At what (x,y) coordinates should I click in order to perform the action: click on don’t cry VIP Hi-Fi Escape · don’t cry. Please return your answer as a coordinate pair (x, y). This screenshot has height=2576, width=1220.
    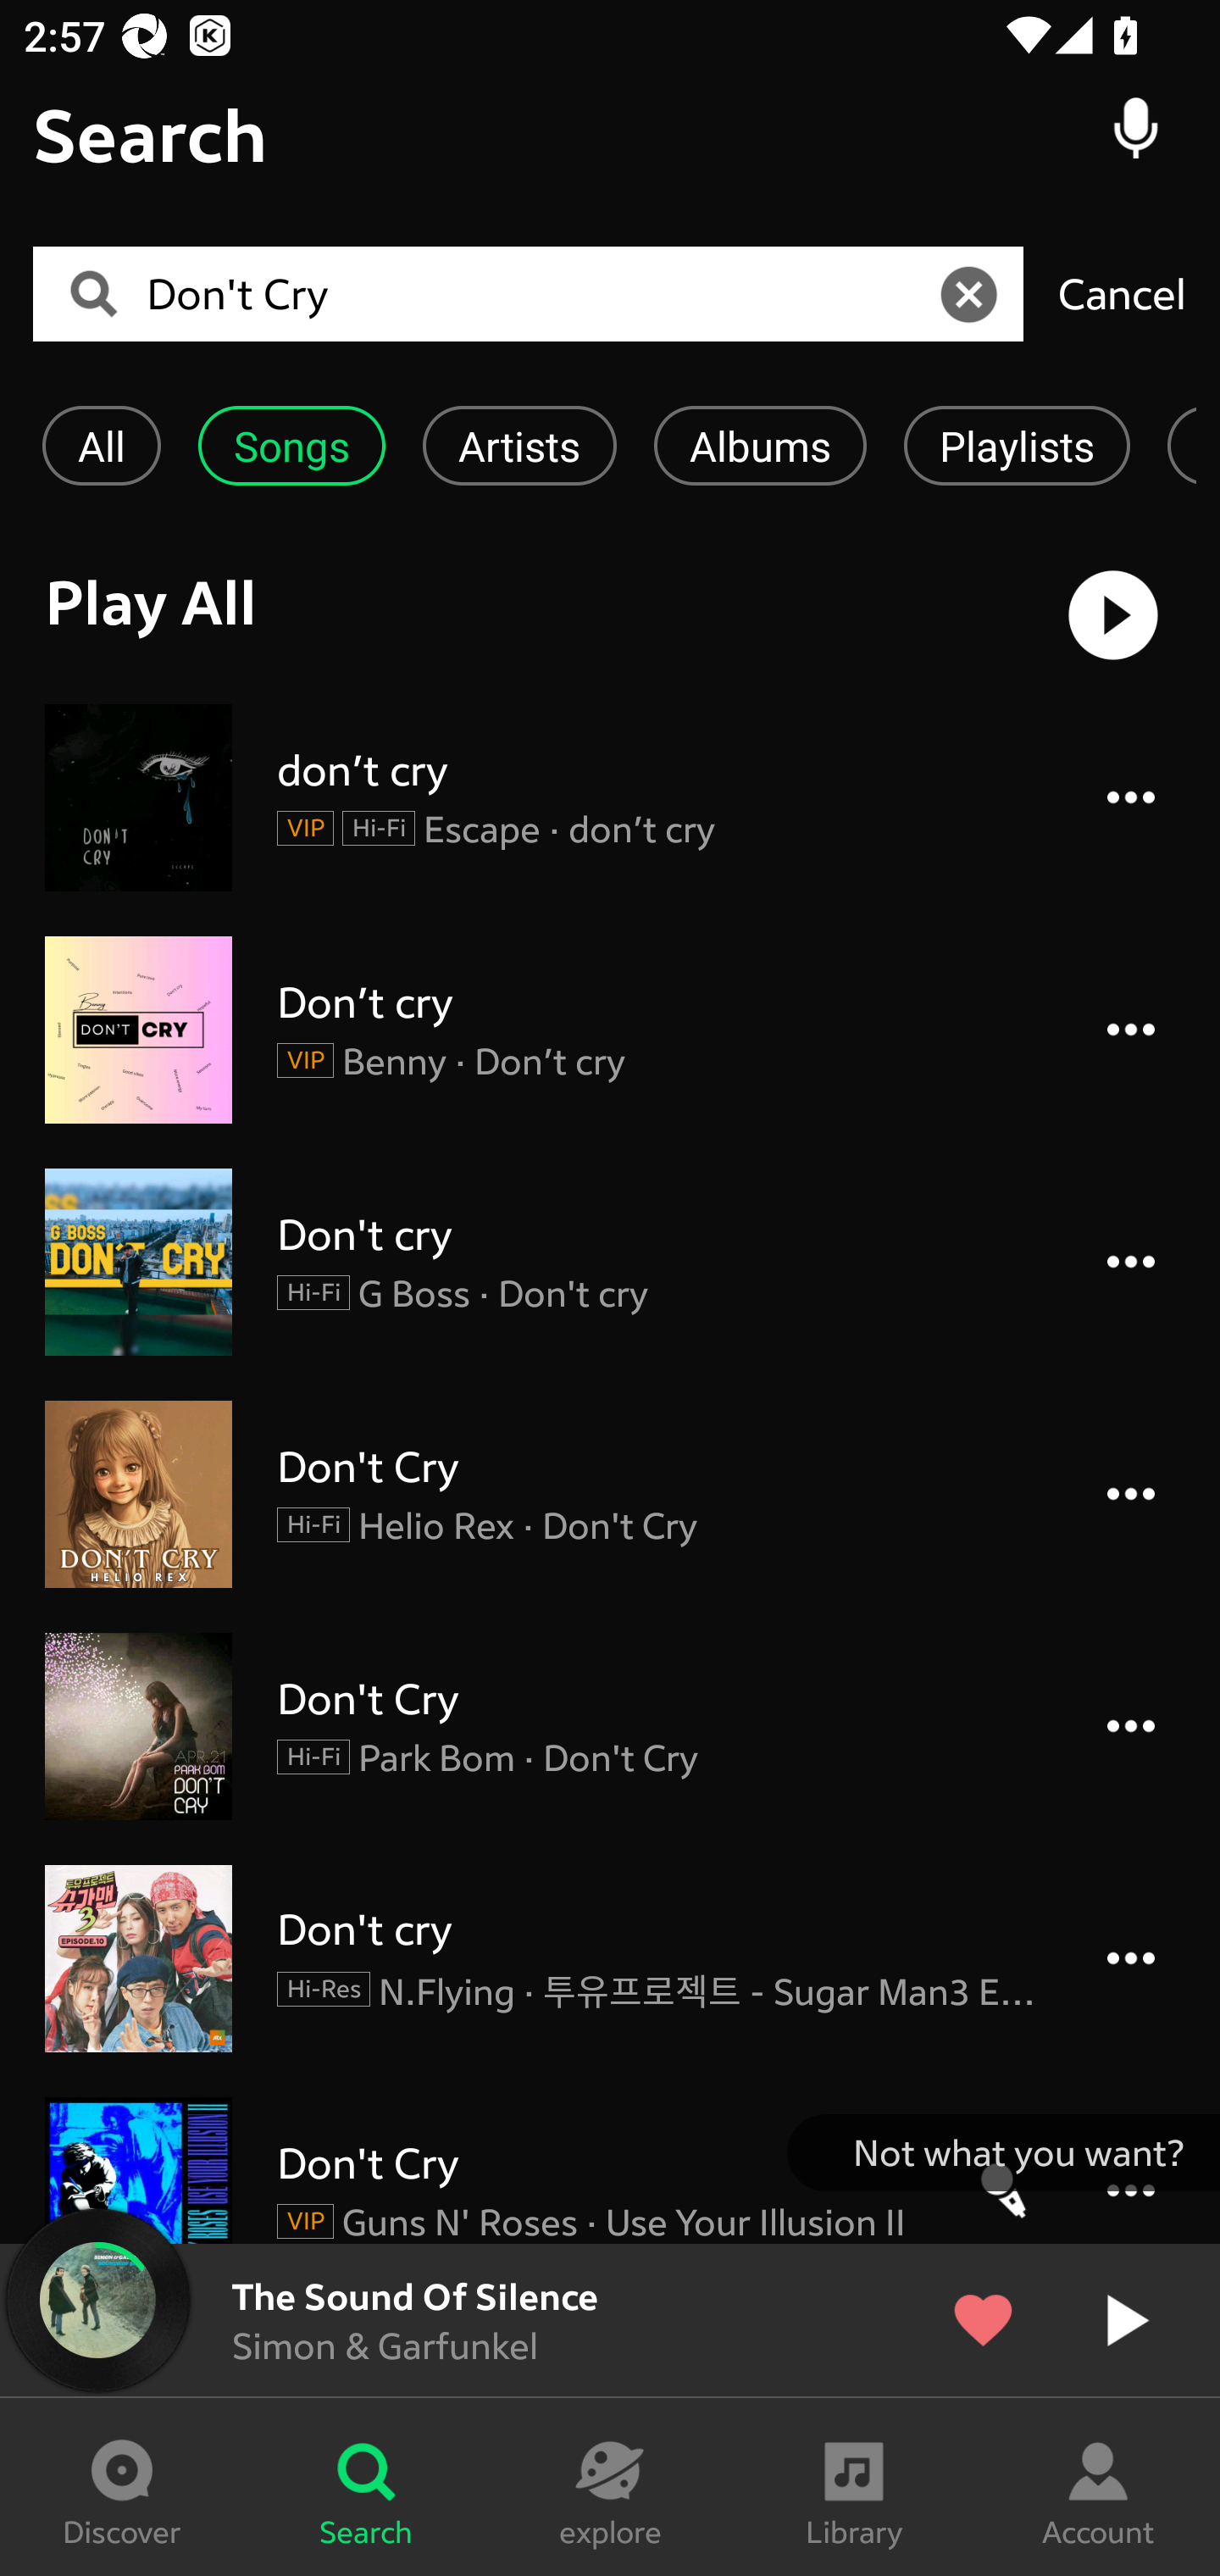
    Looking at the image, I should click on (610, 797).